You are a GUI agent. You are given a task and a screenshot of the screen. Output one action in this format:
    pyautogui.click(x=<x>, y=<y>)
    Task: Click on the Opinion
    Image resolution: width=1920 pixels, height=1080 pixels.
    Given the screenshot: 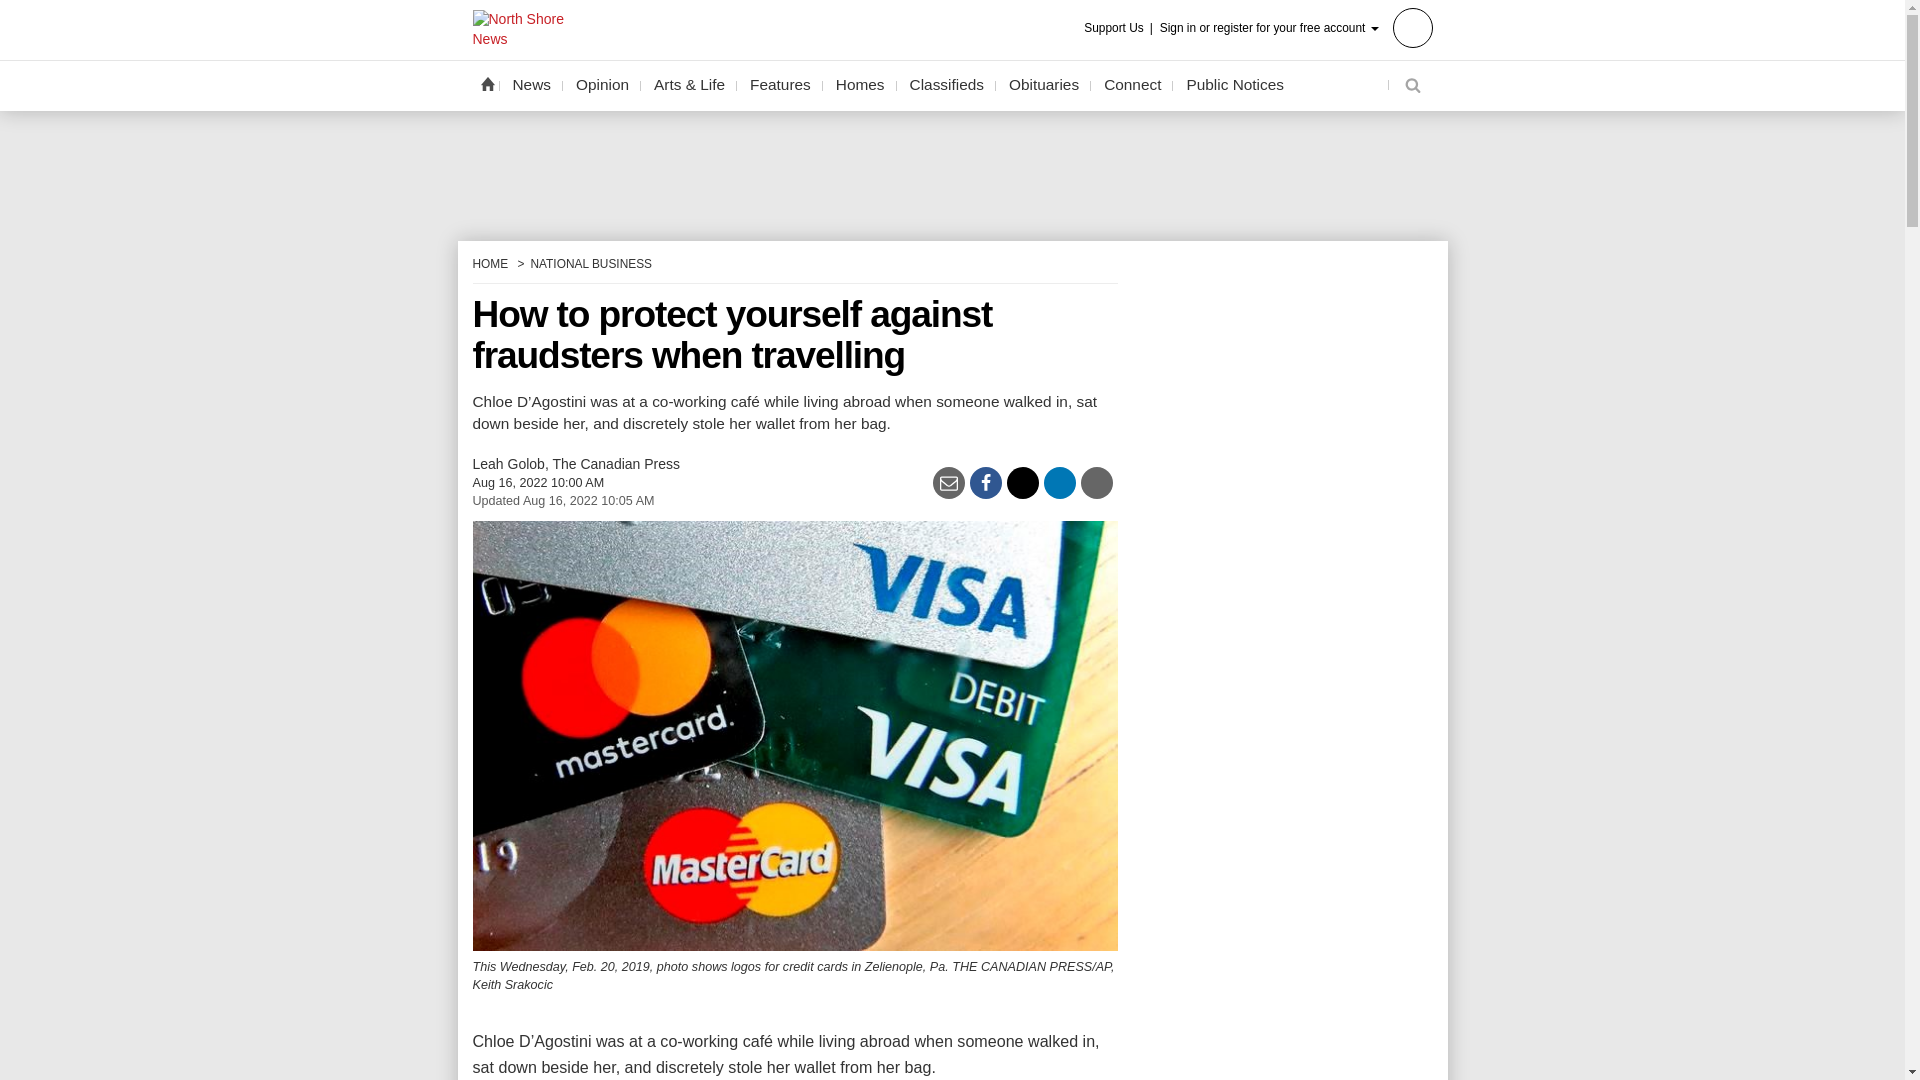 What is the action you would take?
    pyautogui.click(x=602, y=85)
    